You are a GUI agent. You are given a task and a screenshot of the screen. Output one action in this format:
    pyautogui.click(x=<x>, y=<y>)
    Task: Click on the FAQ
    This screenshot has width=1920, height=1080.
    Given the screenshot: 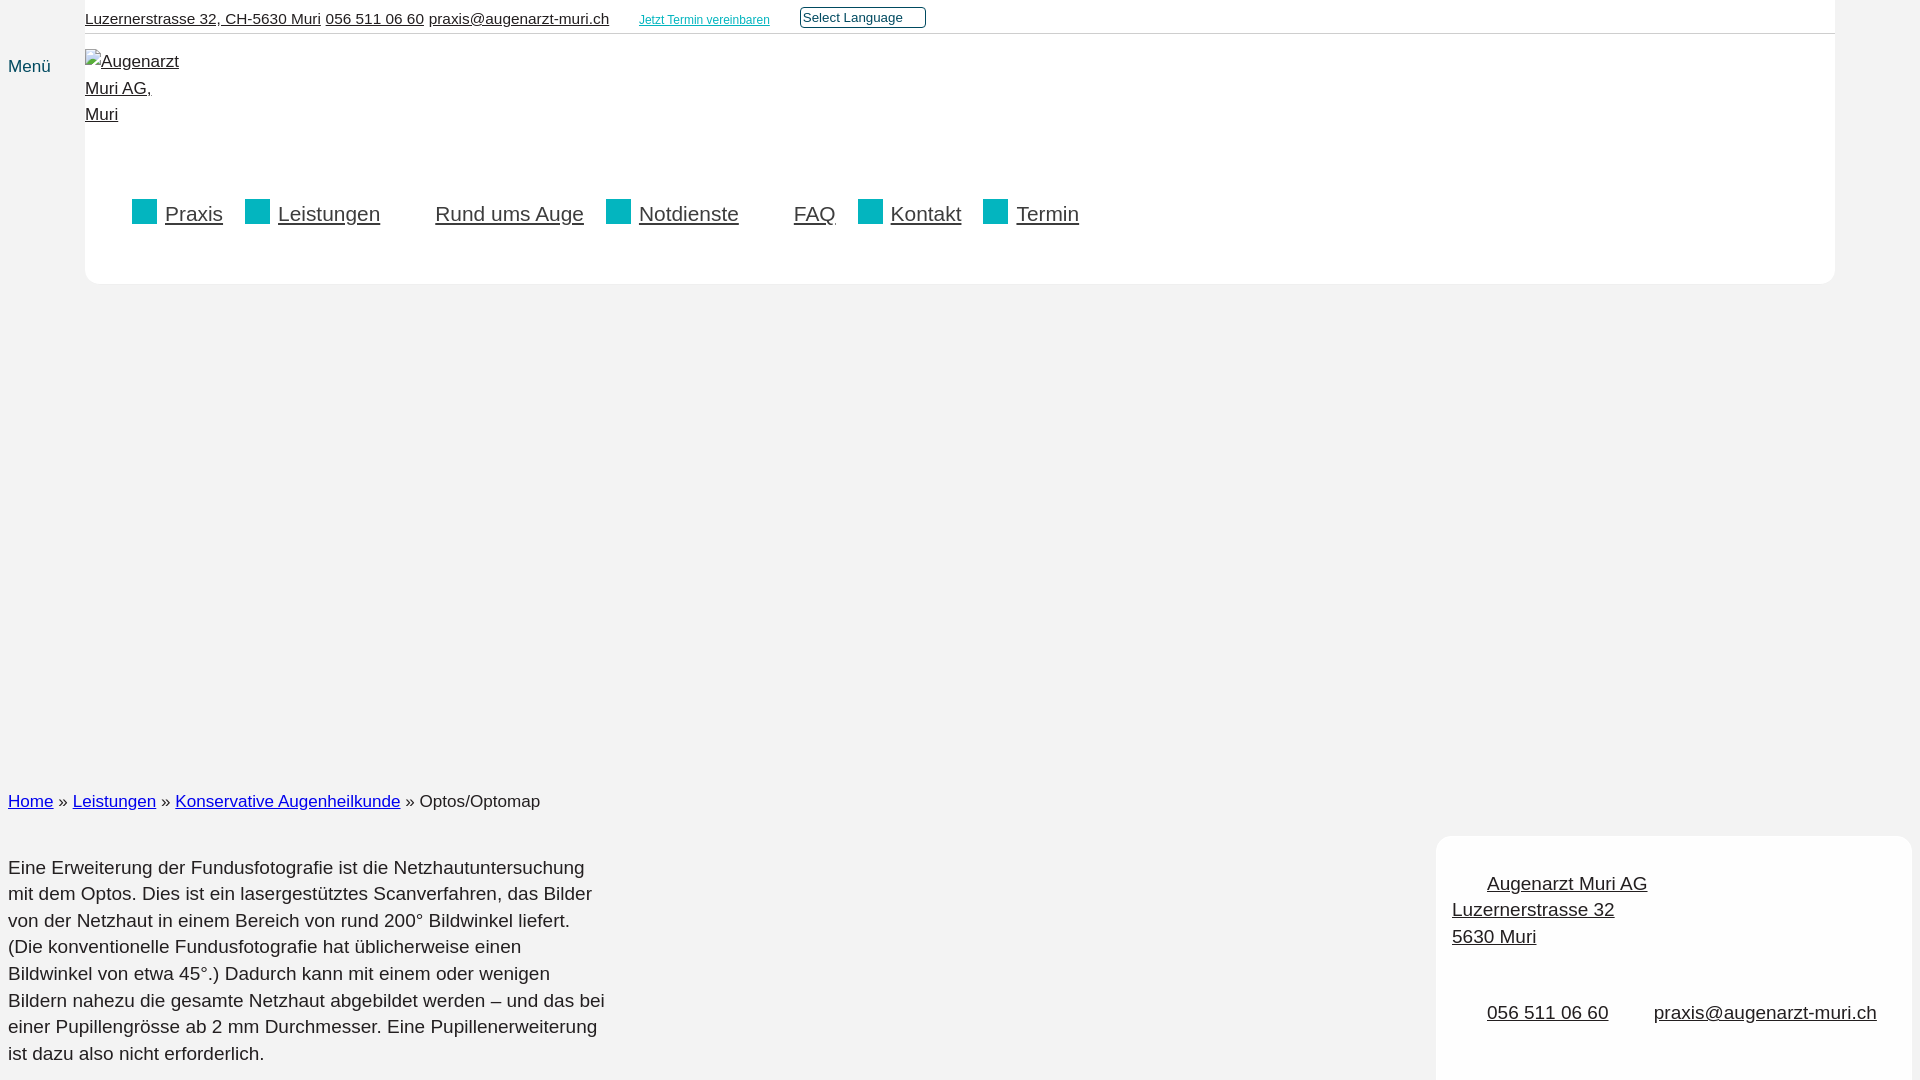 What is the action you would take?
    pyautogui.click(x=802, y=214)
    